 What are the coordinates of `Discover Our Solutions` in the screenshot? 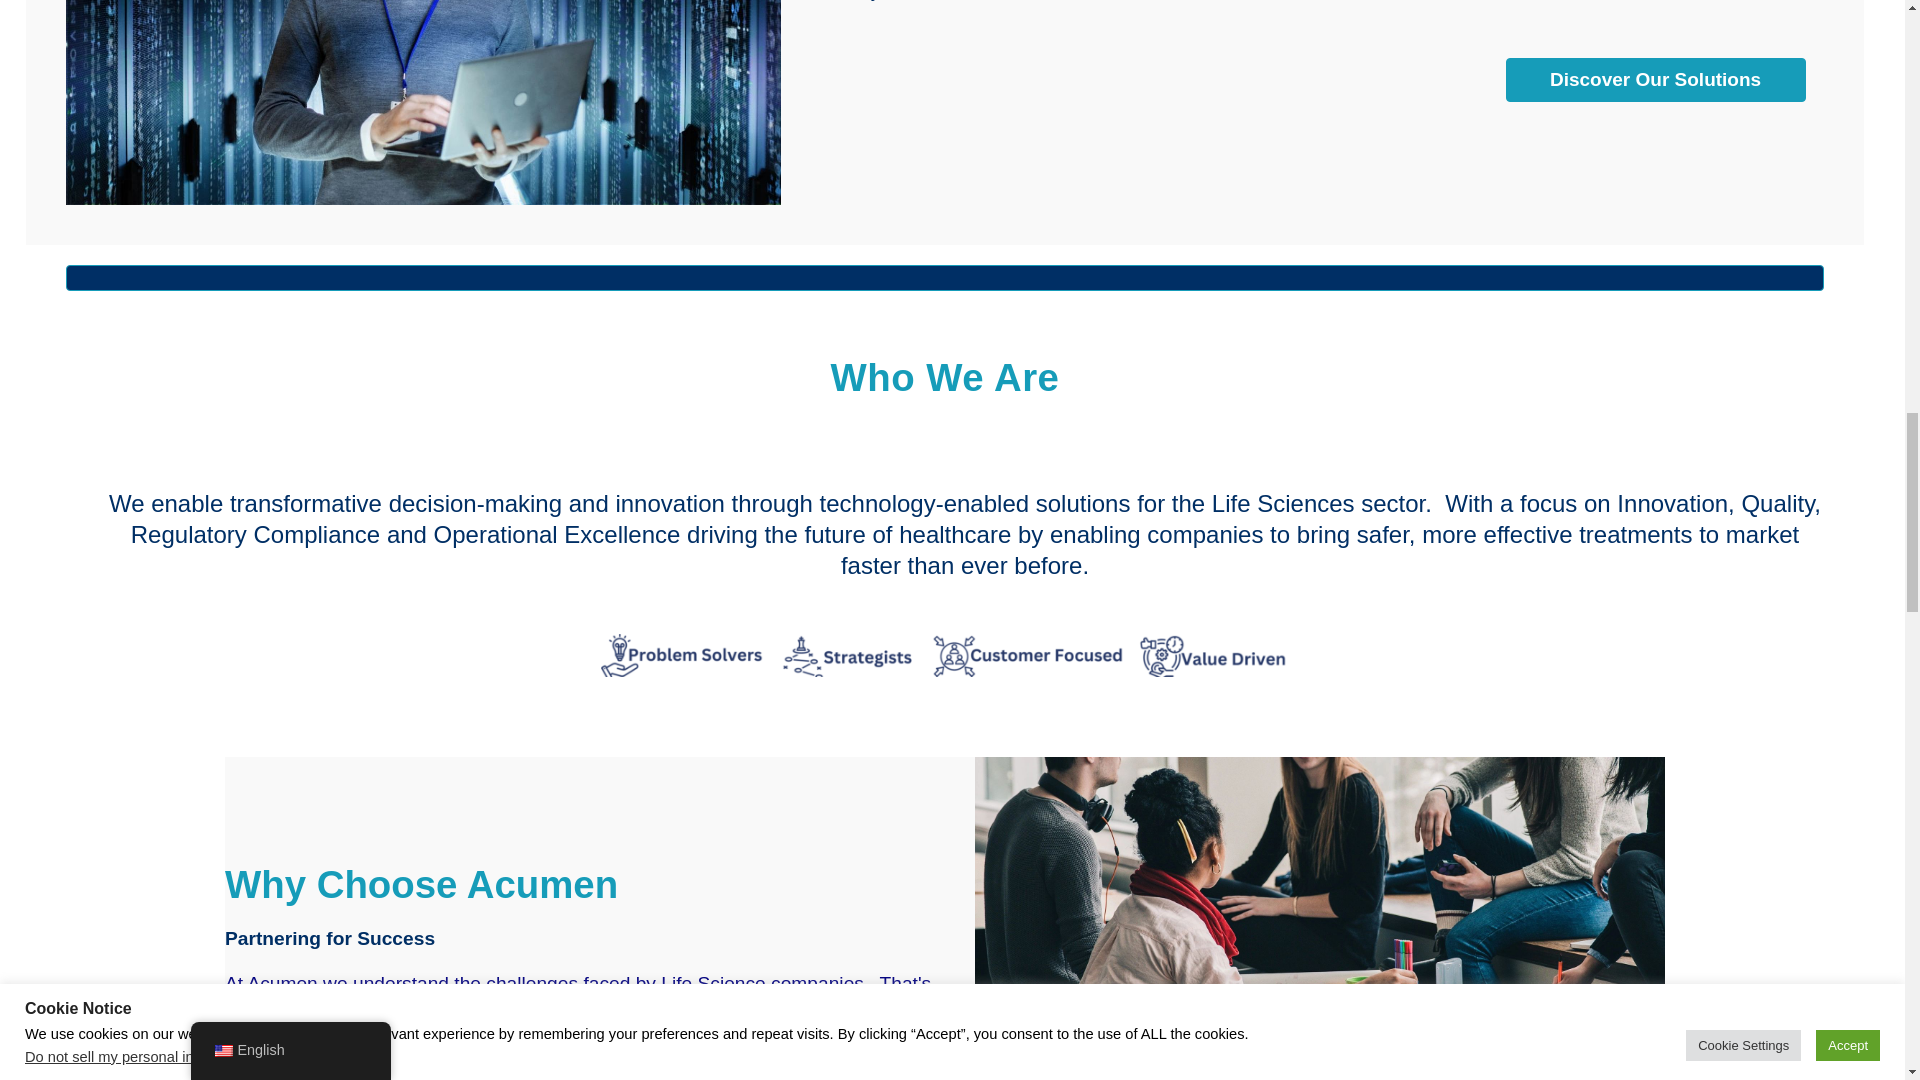 It's located at (1656, 80).